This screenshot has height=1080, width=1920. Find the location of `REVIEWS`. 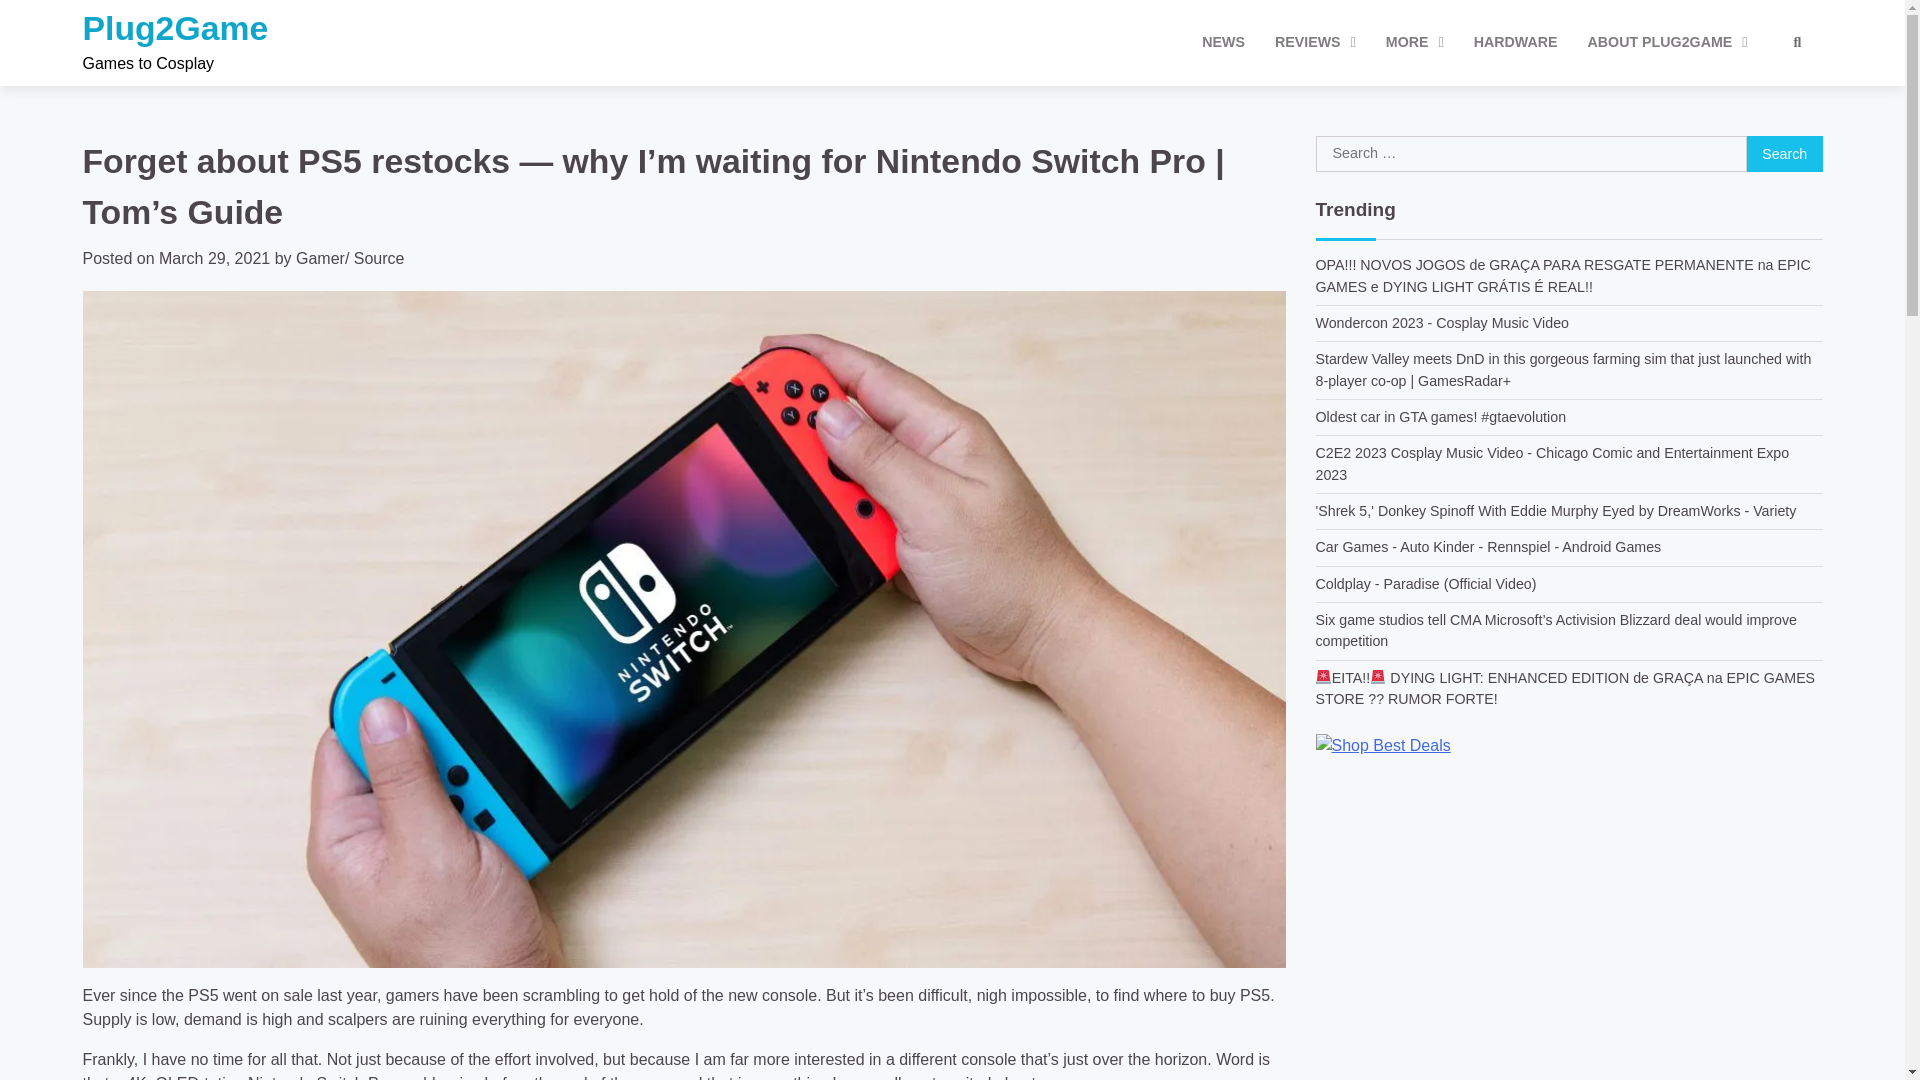

REVIEWS is located at coordinates (1314, 42).